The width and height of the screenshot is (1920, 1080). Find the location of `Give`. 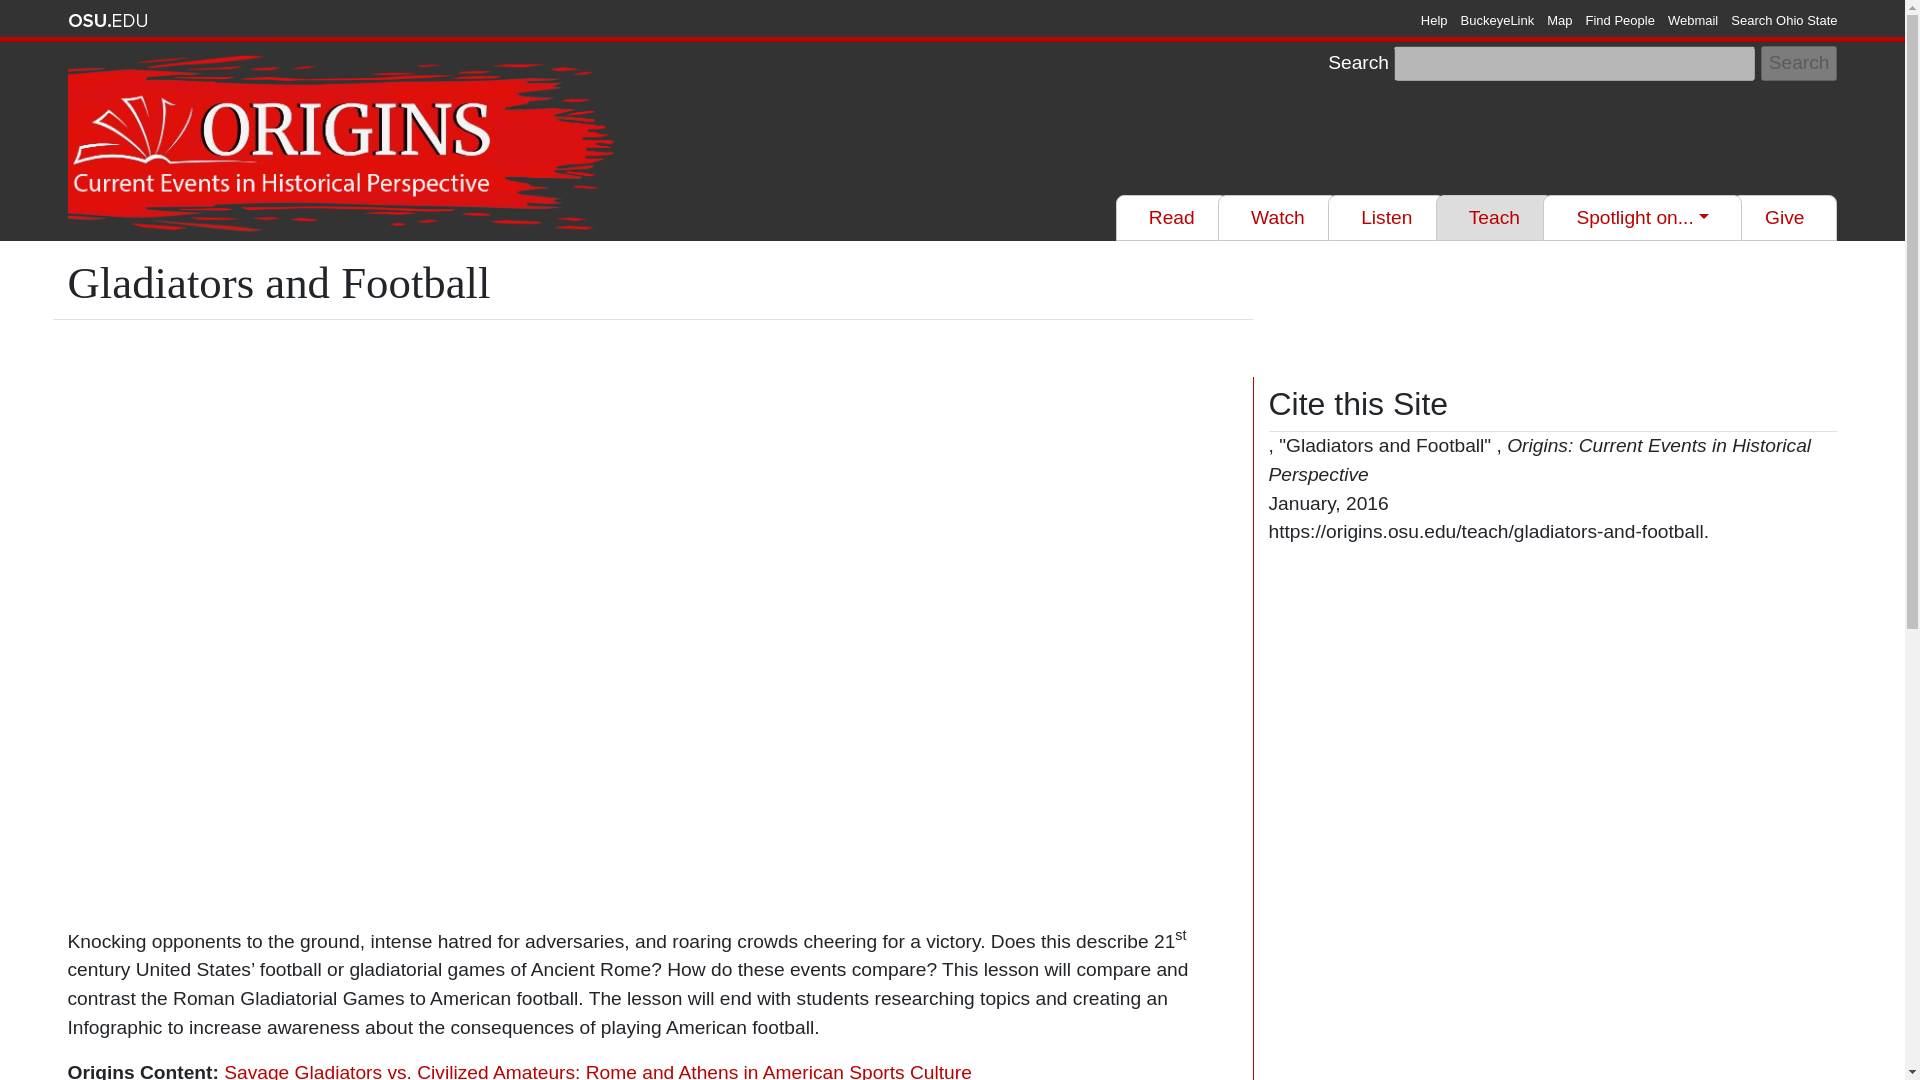

Give is located at coordinates (1784, 218).